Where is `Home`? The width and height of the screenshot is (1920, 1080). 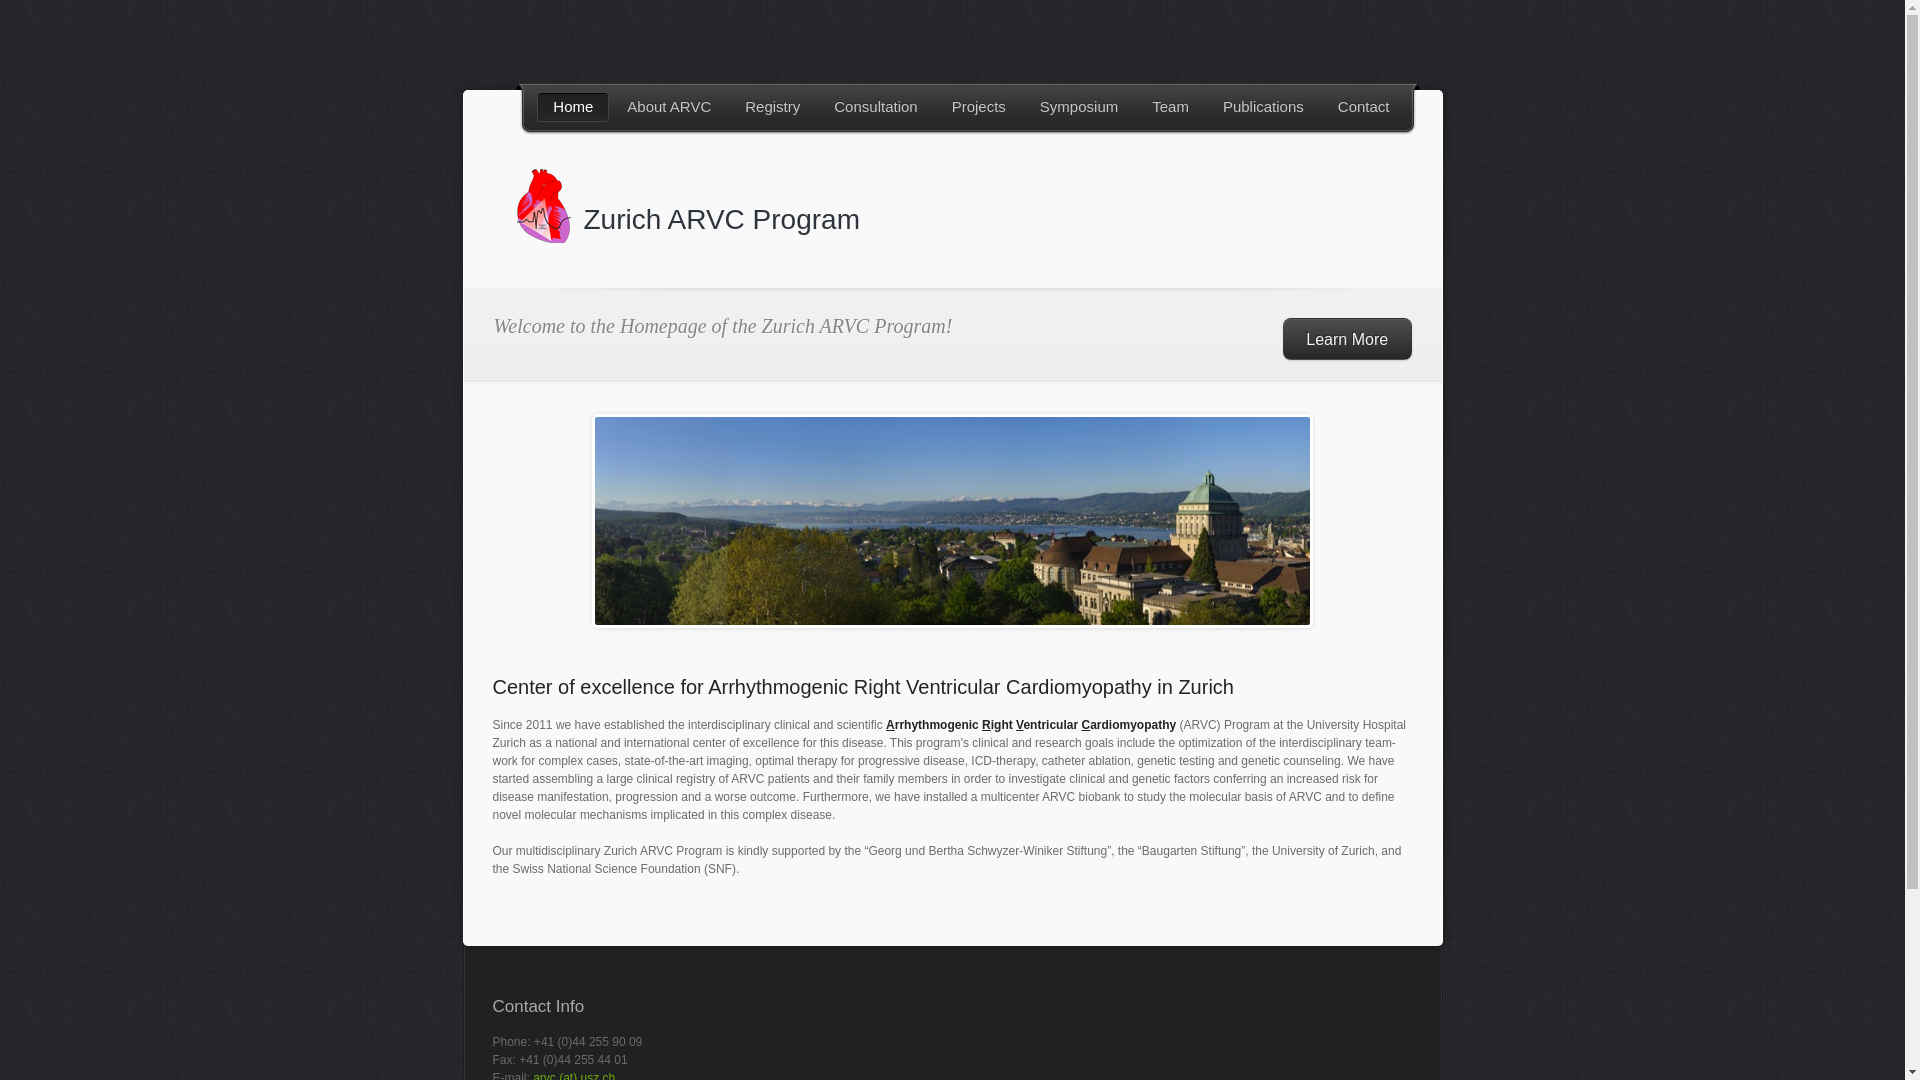 Home is located at coordinates (573, 106).